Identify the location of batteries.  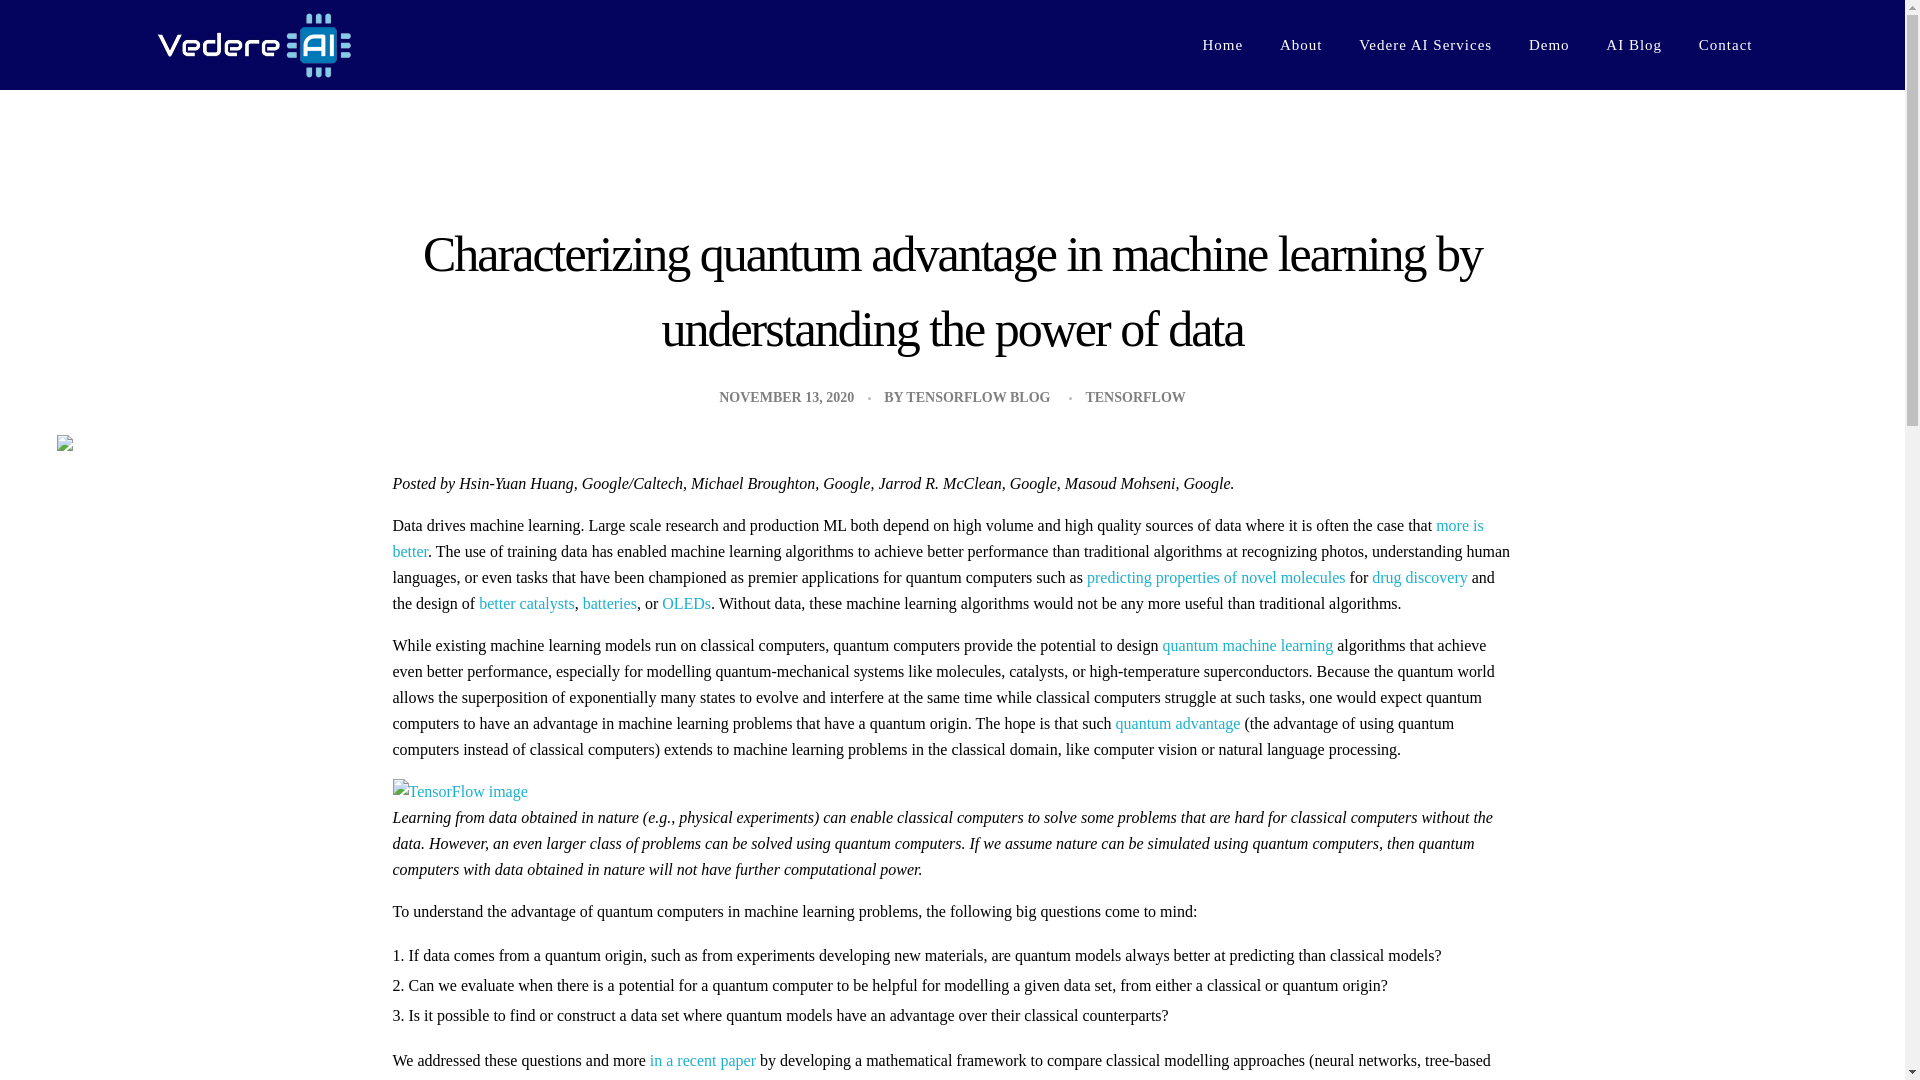
(610, 604).